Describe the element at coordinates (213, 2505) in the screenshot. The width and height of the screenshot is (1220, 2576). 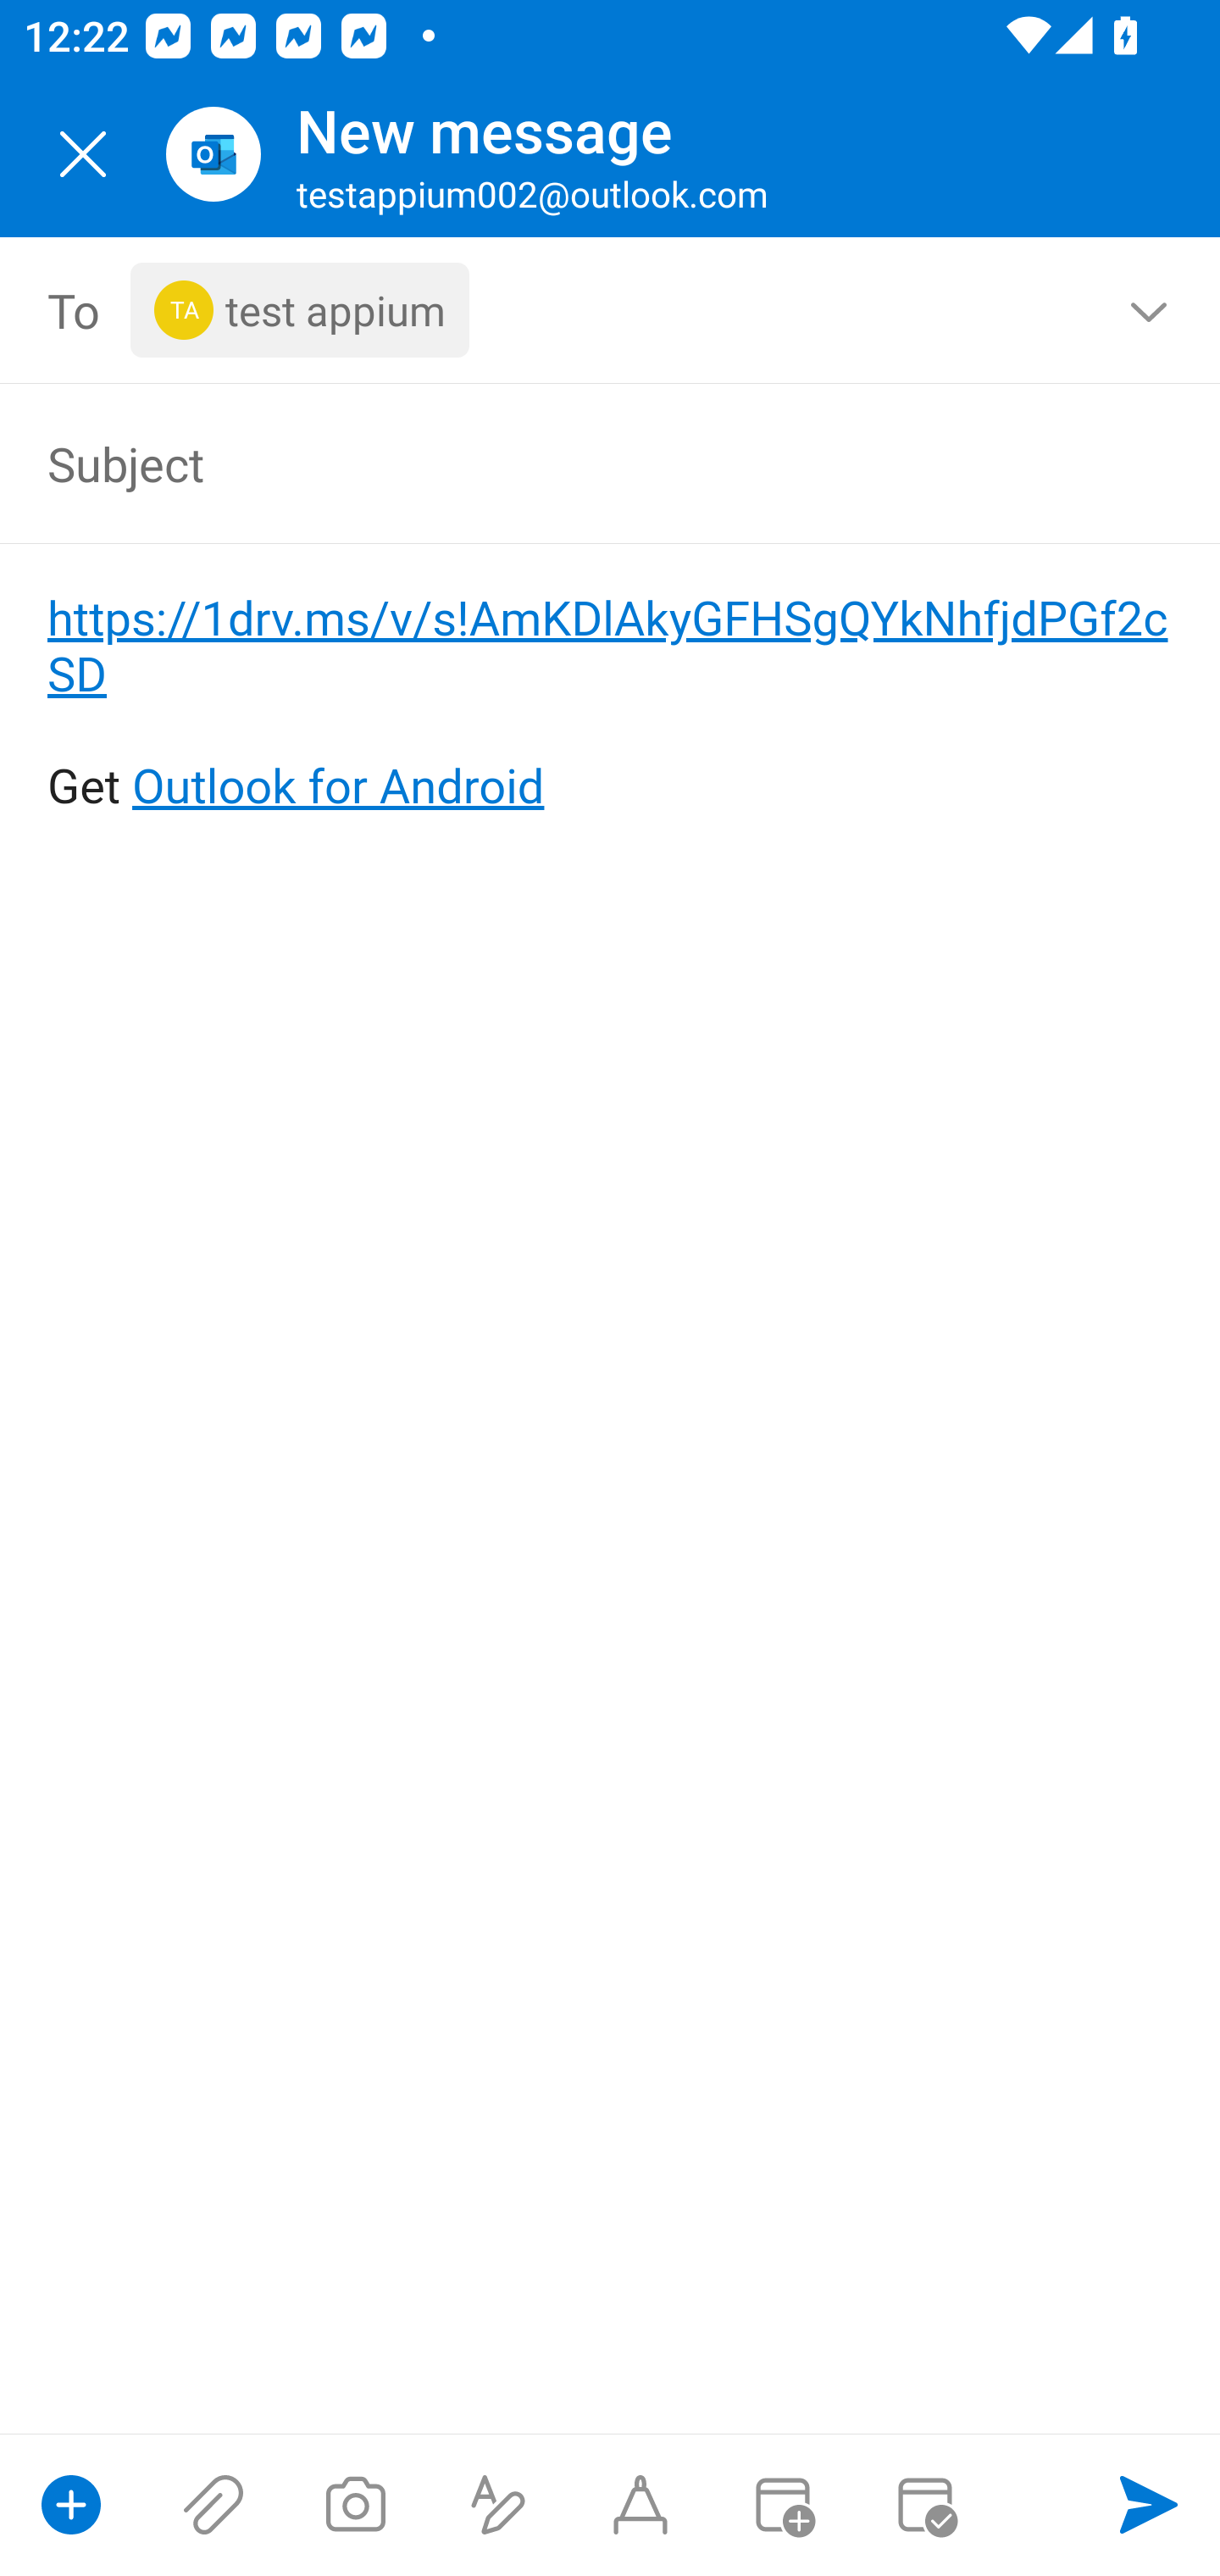
I see `Attach files` at that location.